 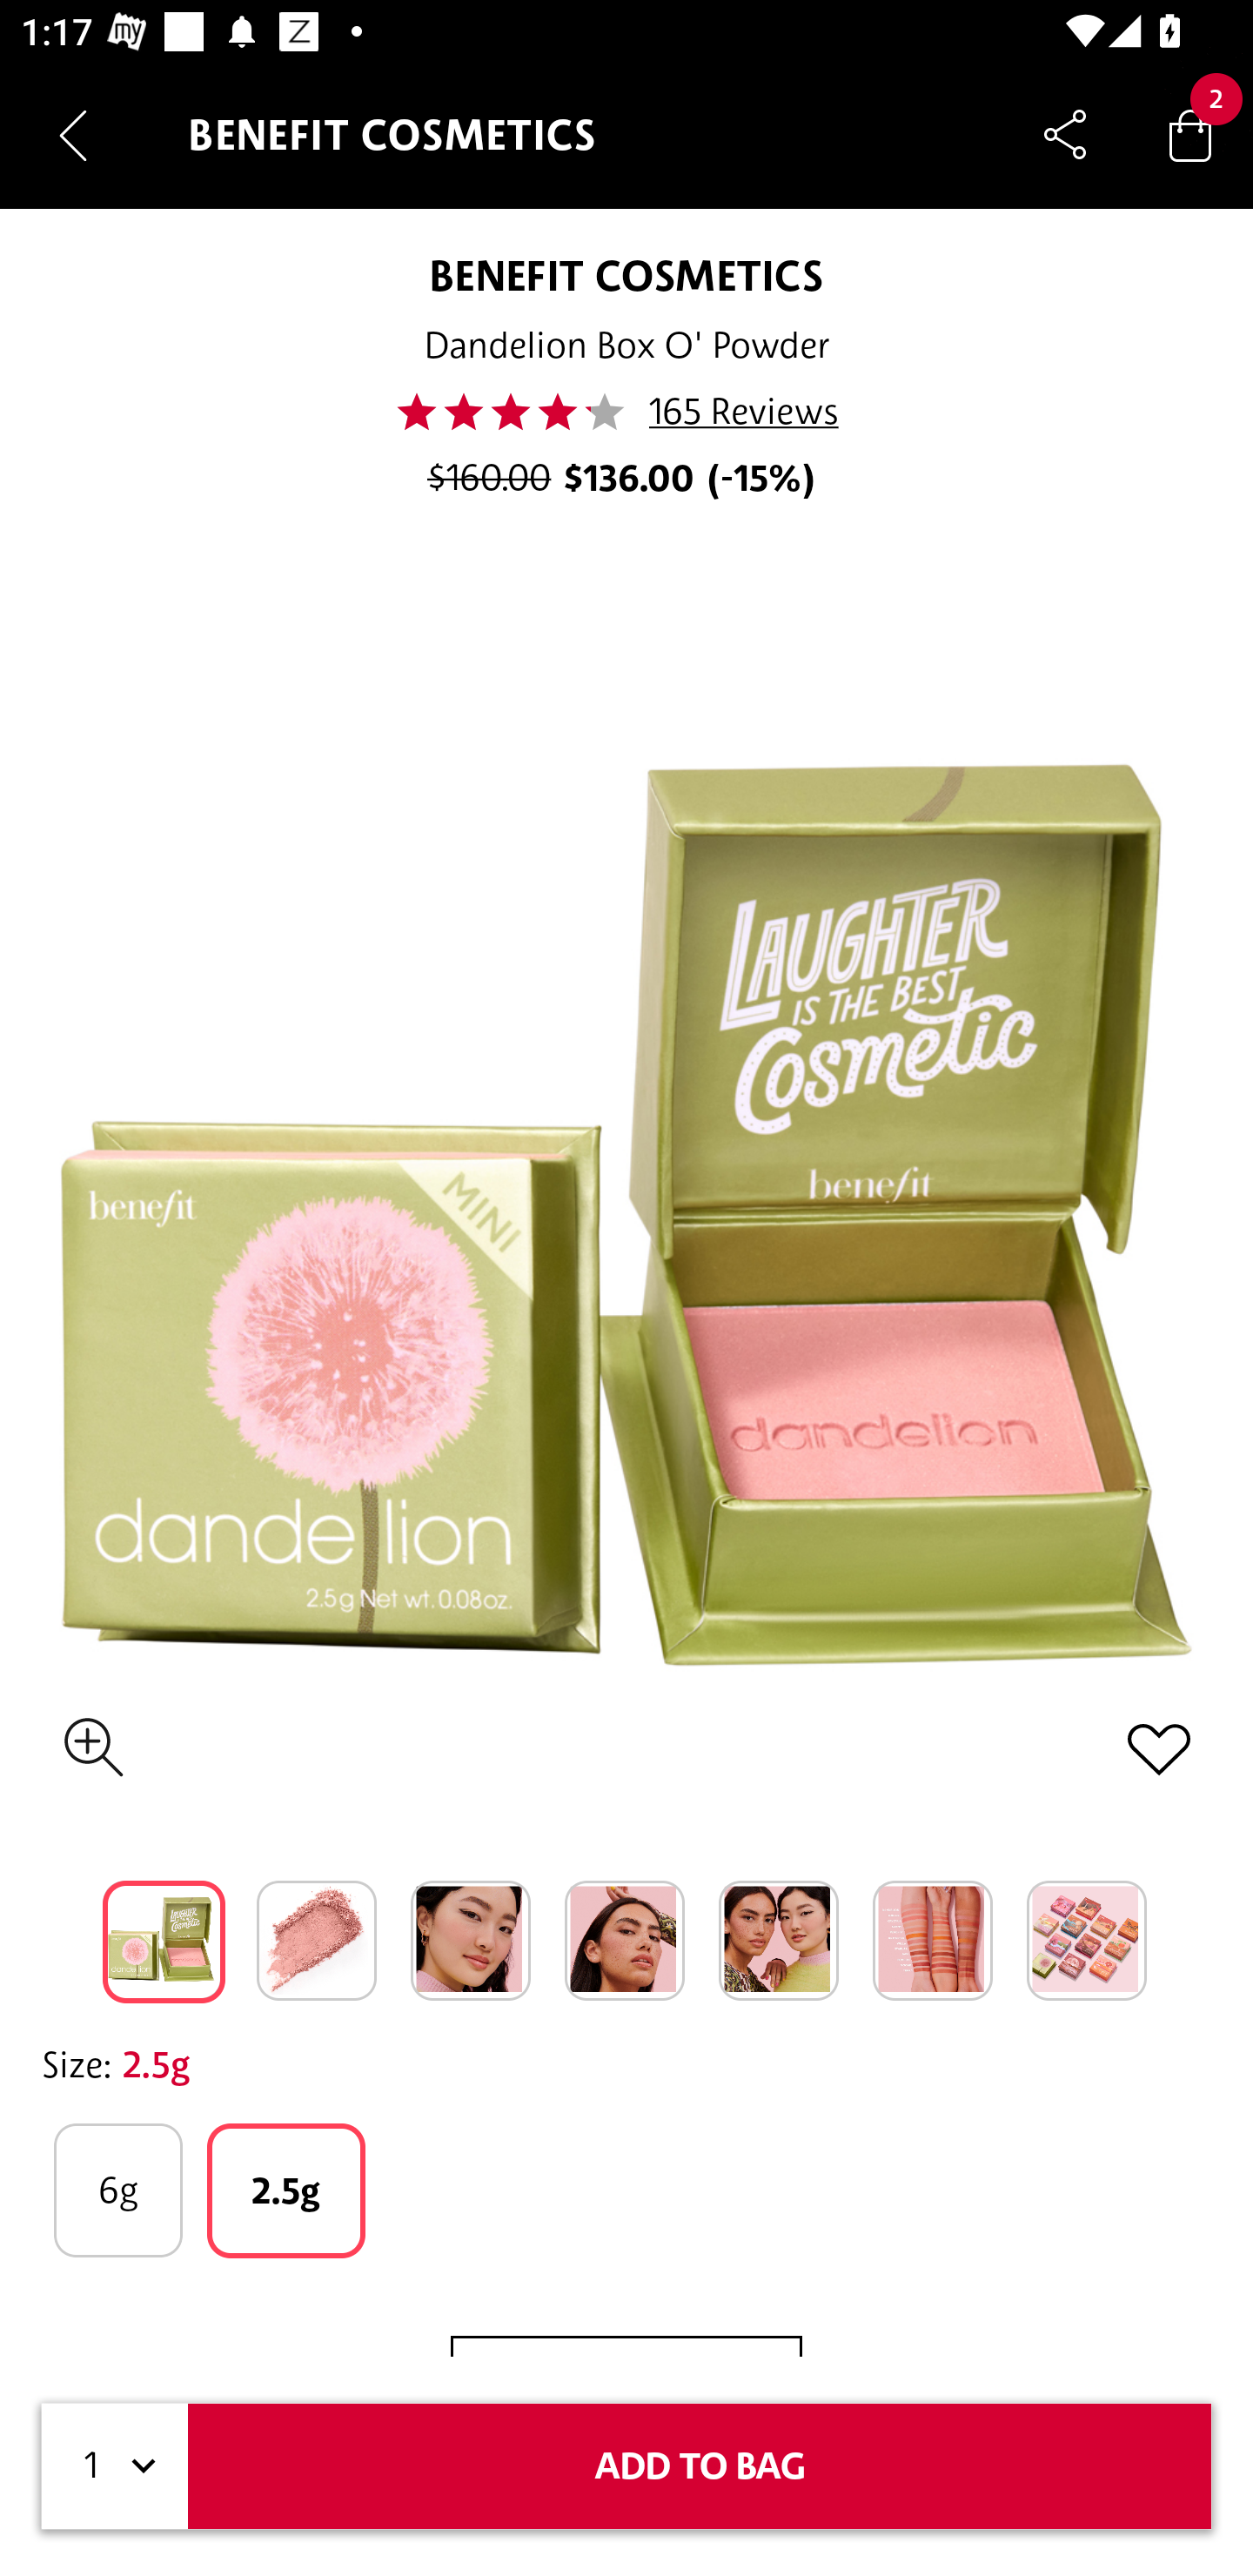 What do you see at coordinates (1190, 134) in the screenshot?
I see `Bag` at bounding box center [1190, 134].